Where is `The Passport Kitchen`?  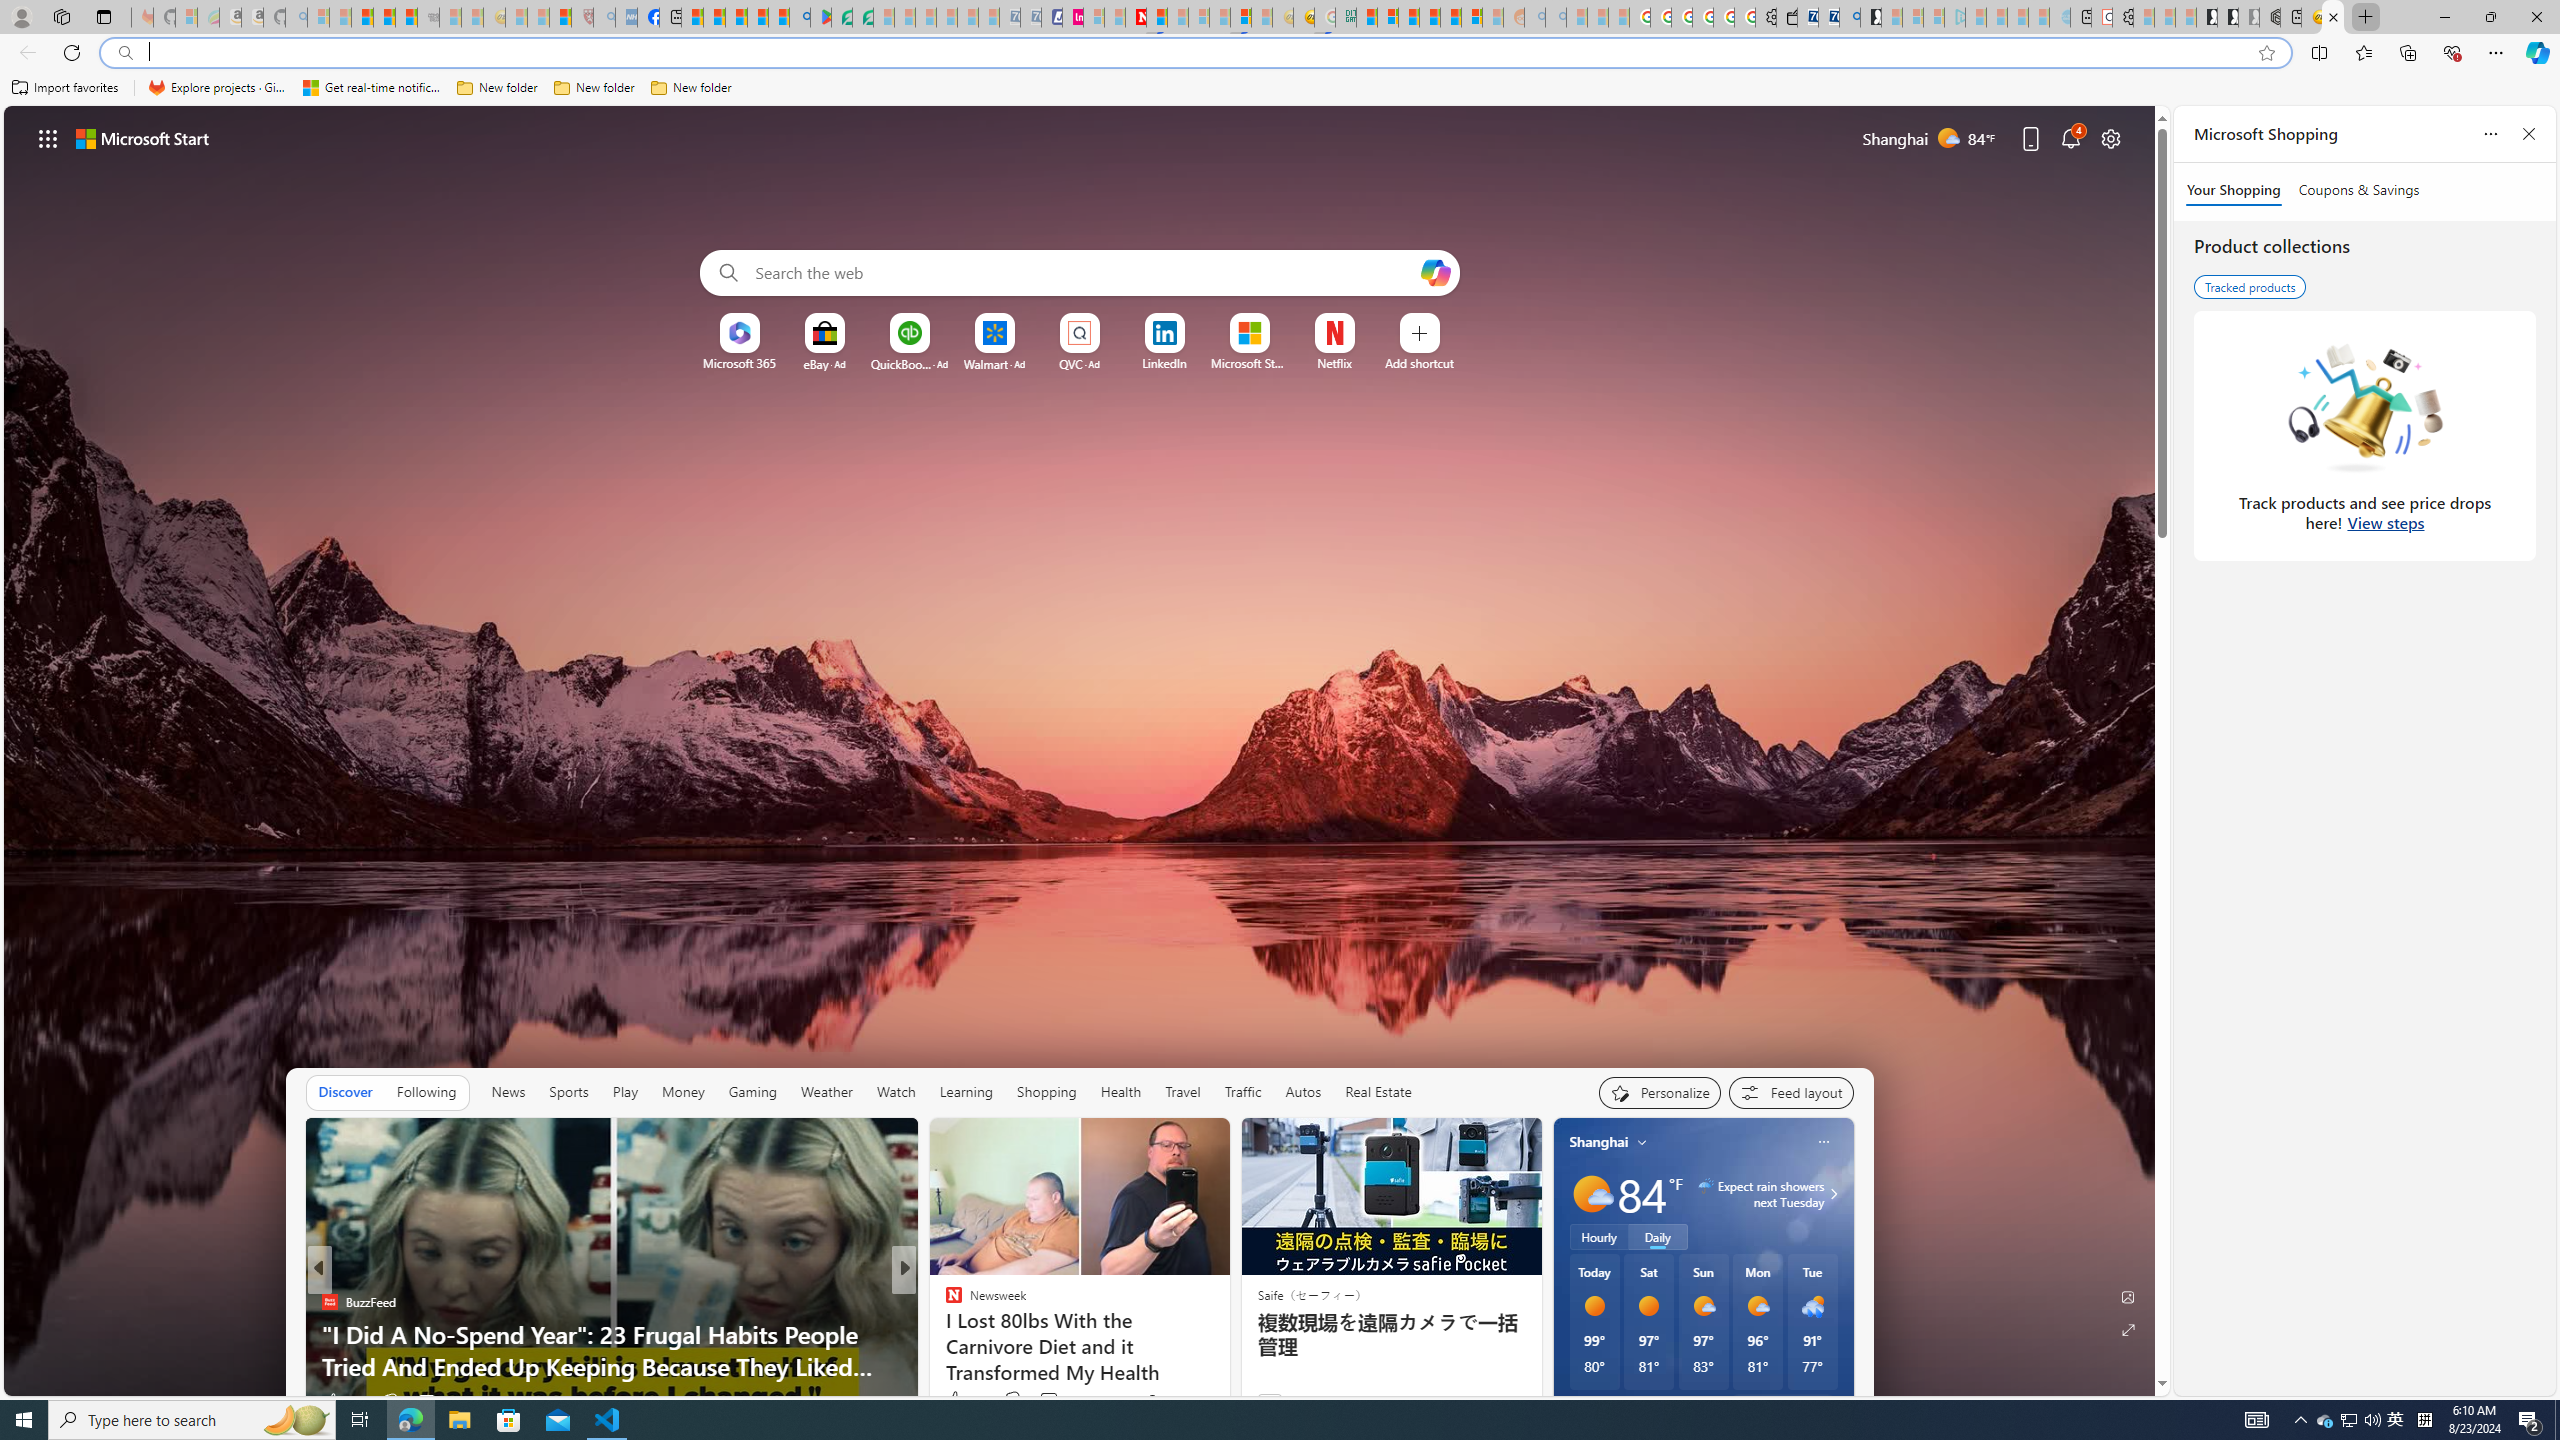
The Passport Kitchen is located at coordinates (945, 1334).